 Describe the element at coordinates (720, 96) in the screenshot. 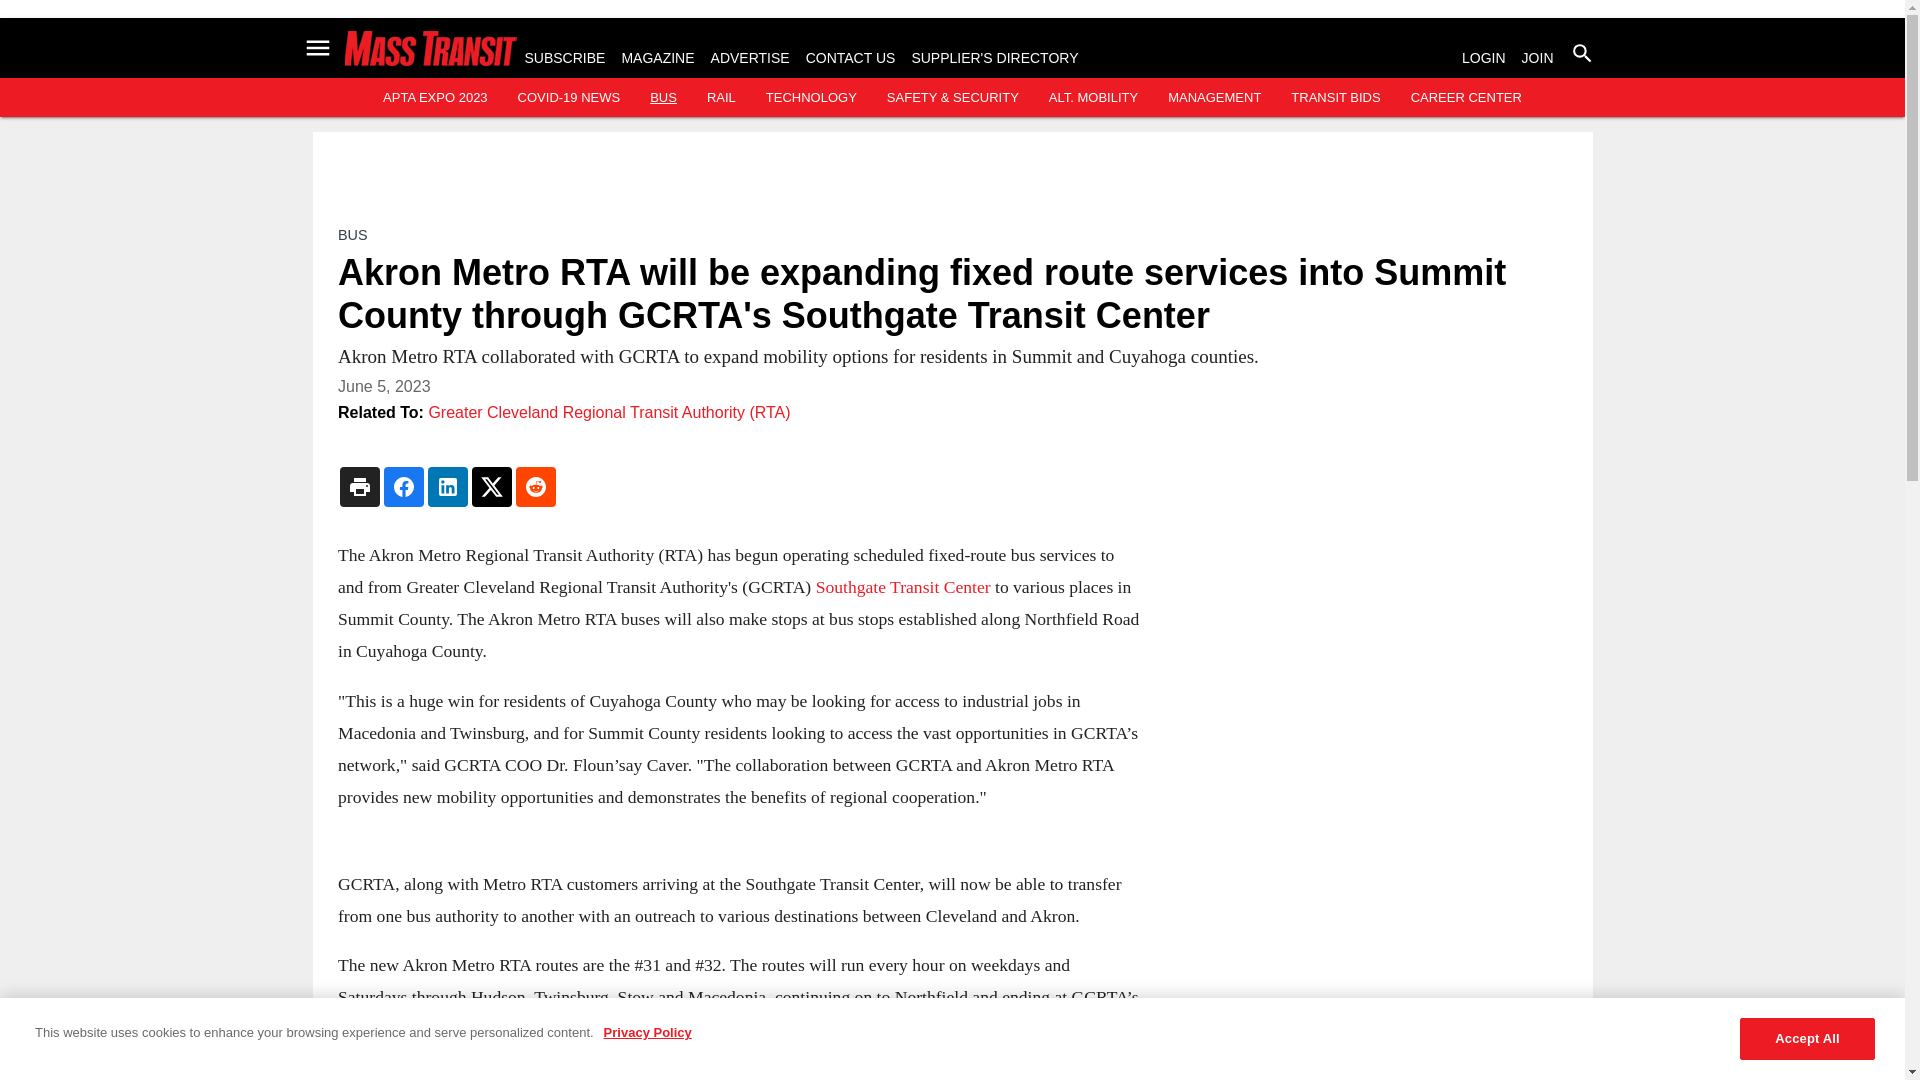

I see `RAIL` at that location.